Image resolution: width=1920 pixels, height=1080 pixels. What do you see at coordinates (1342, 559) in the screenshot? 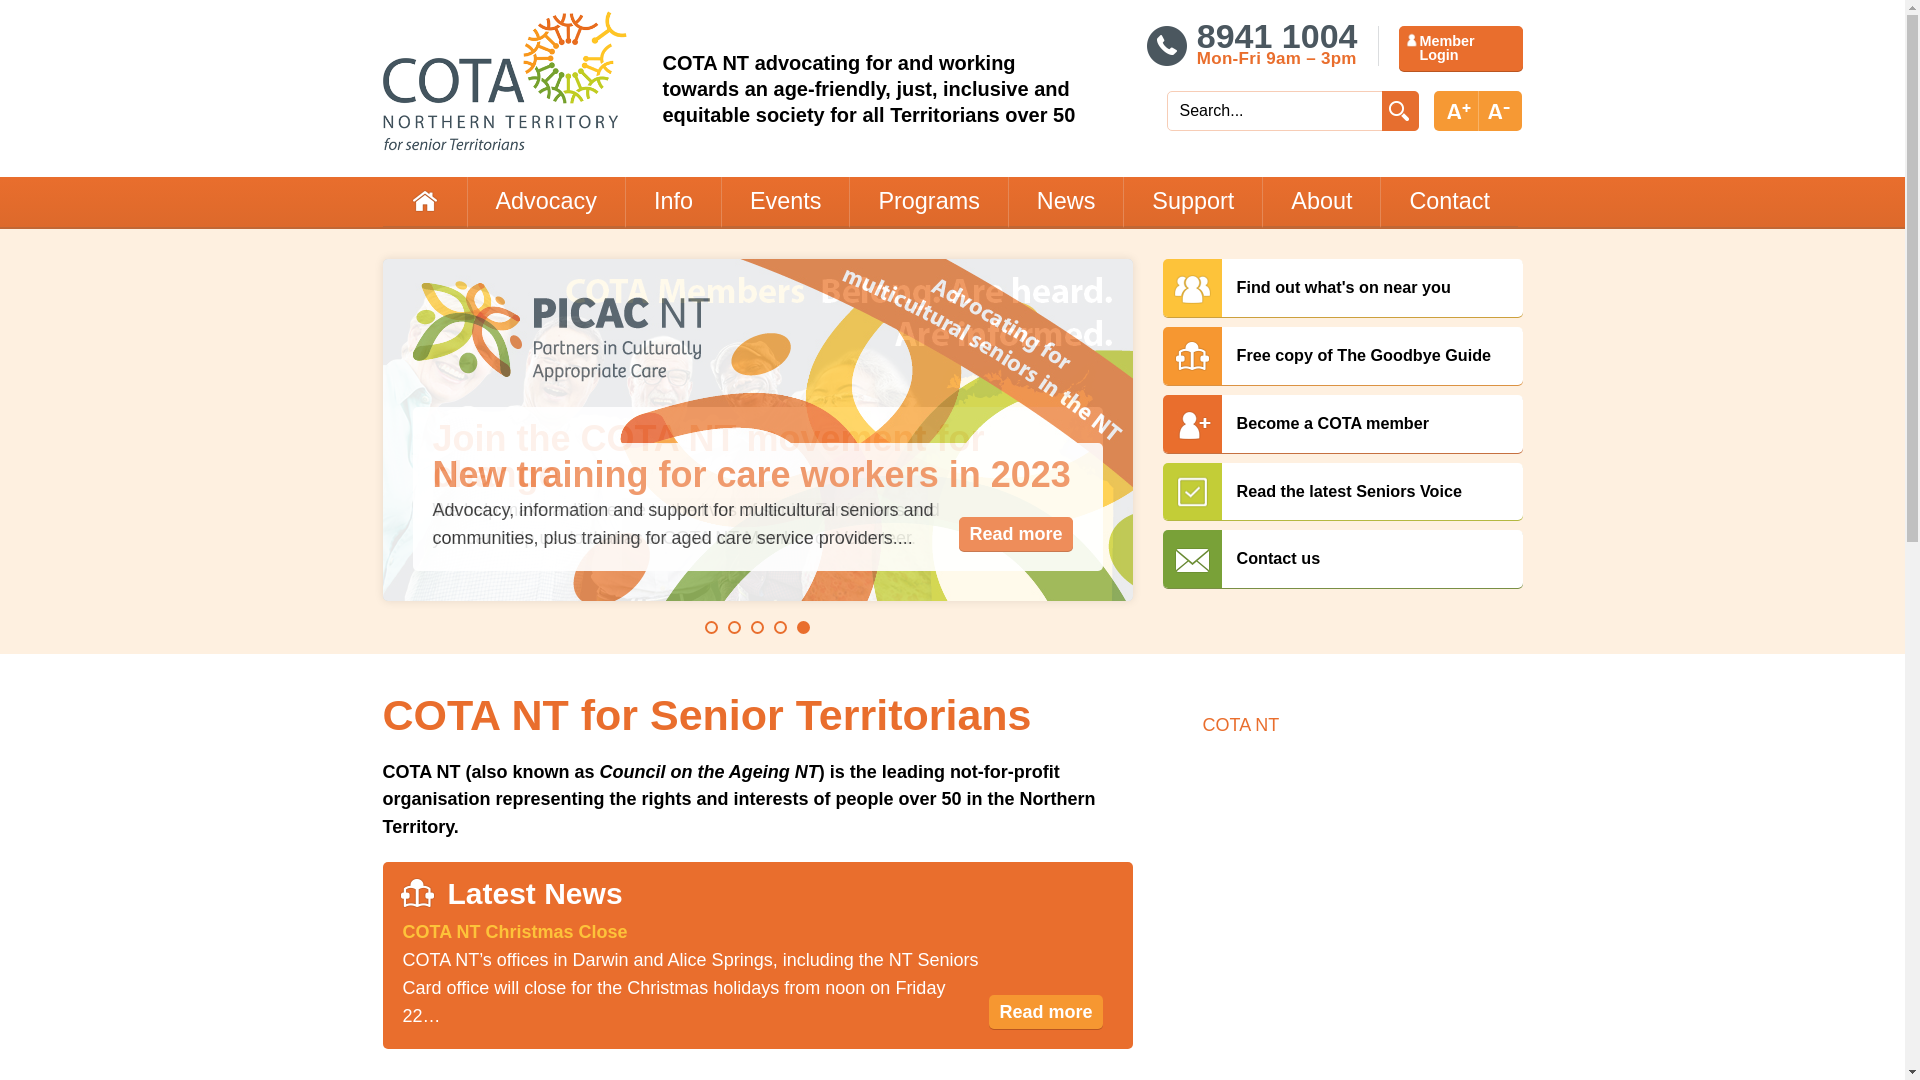
I see `Contact us` at bounding box center [1342, 559].